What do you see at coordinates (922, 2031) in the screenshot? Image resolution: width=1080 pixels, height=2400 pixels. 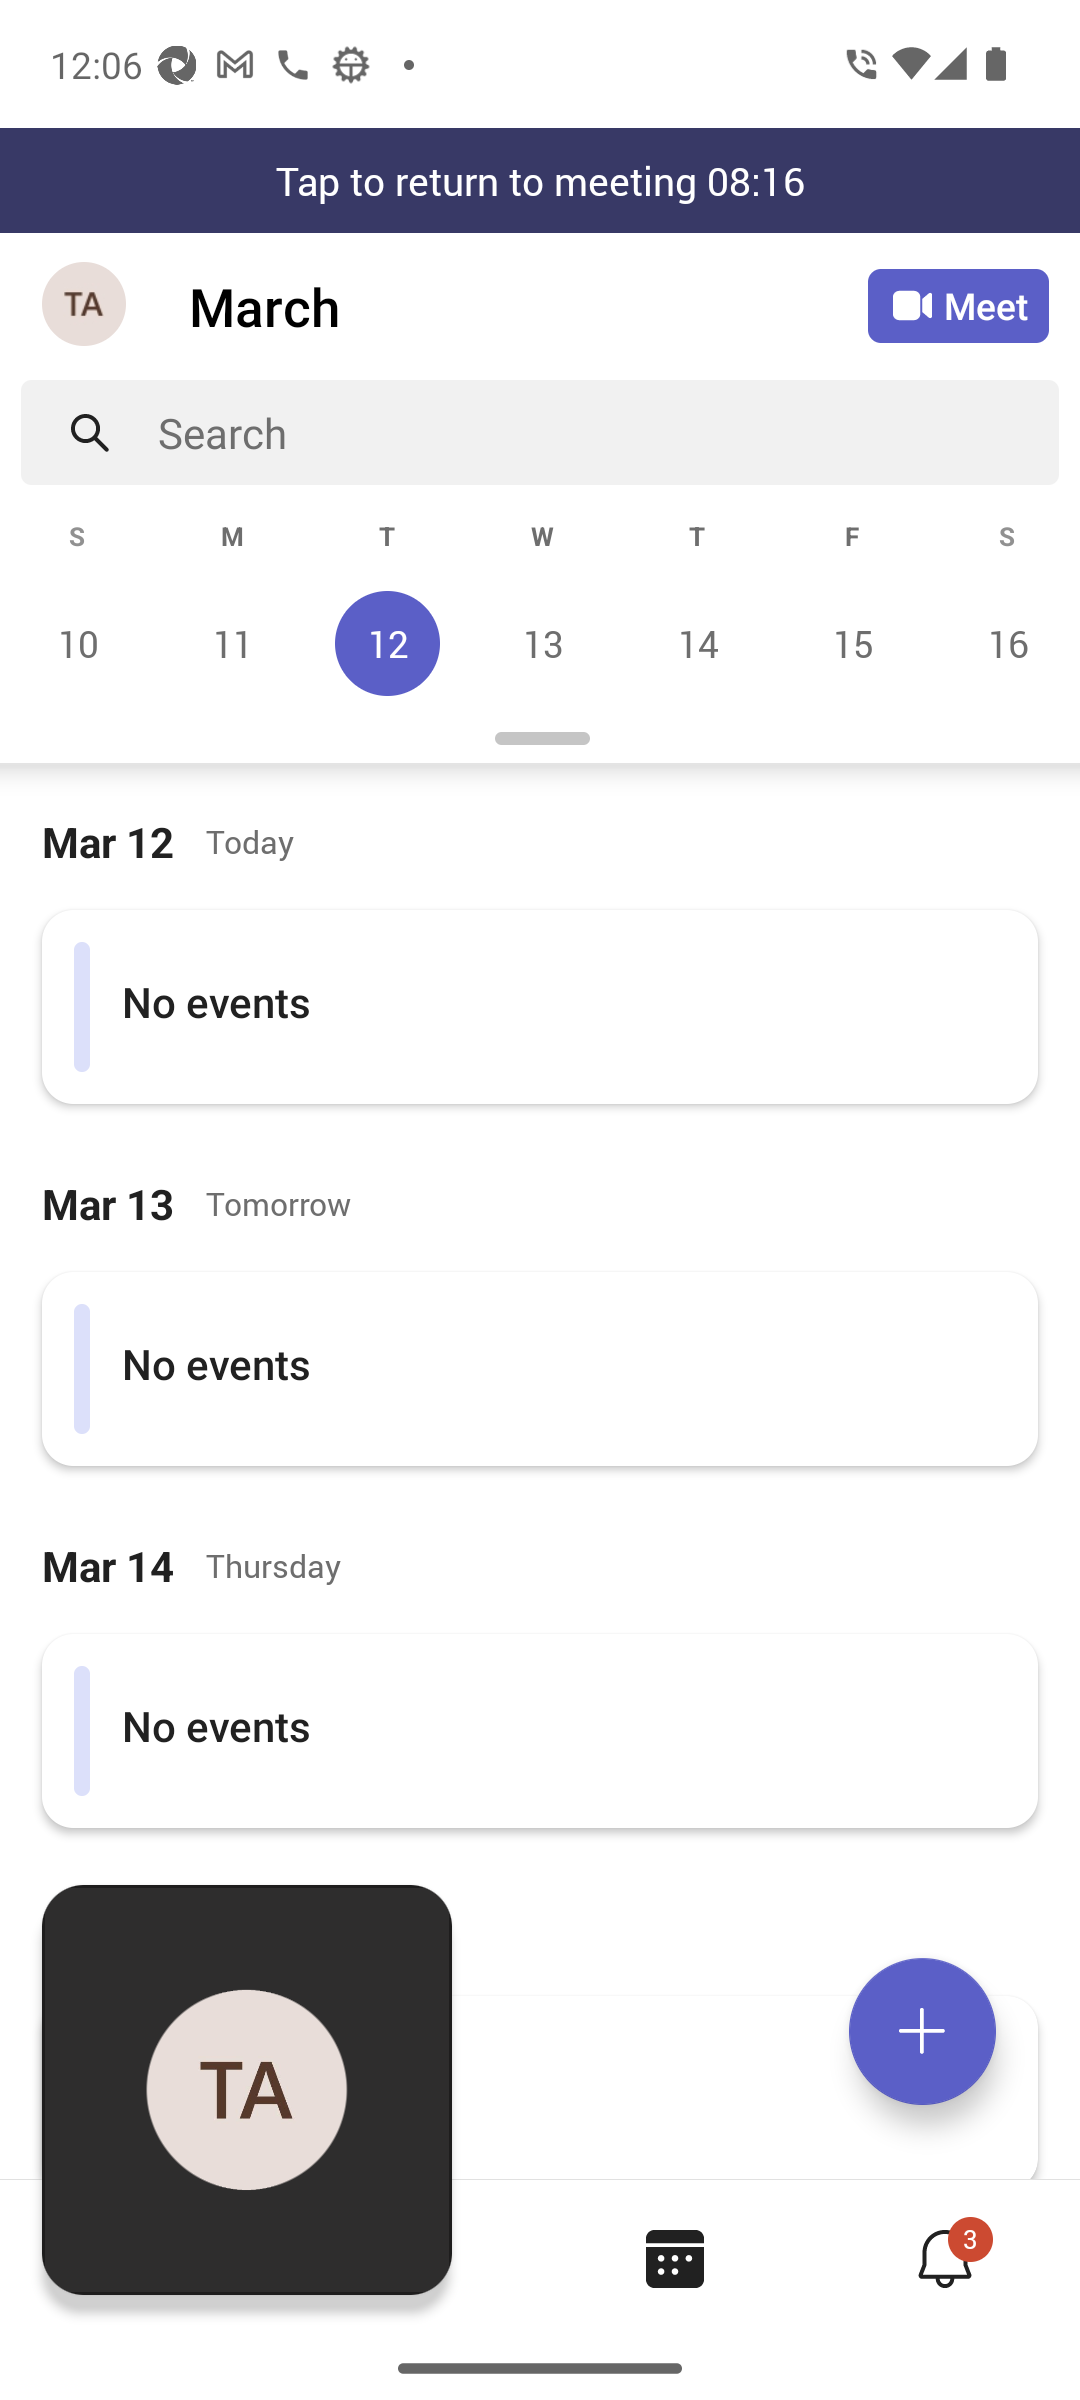 I see `Expand meetings menu` at bounding box center [922, 2031].